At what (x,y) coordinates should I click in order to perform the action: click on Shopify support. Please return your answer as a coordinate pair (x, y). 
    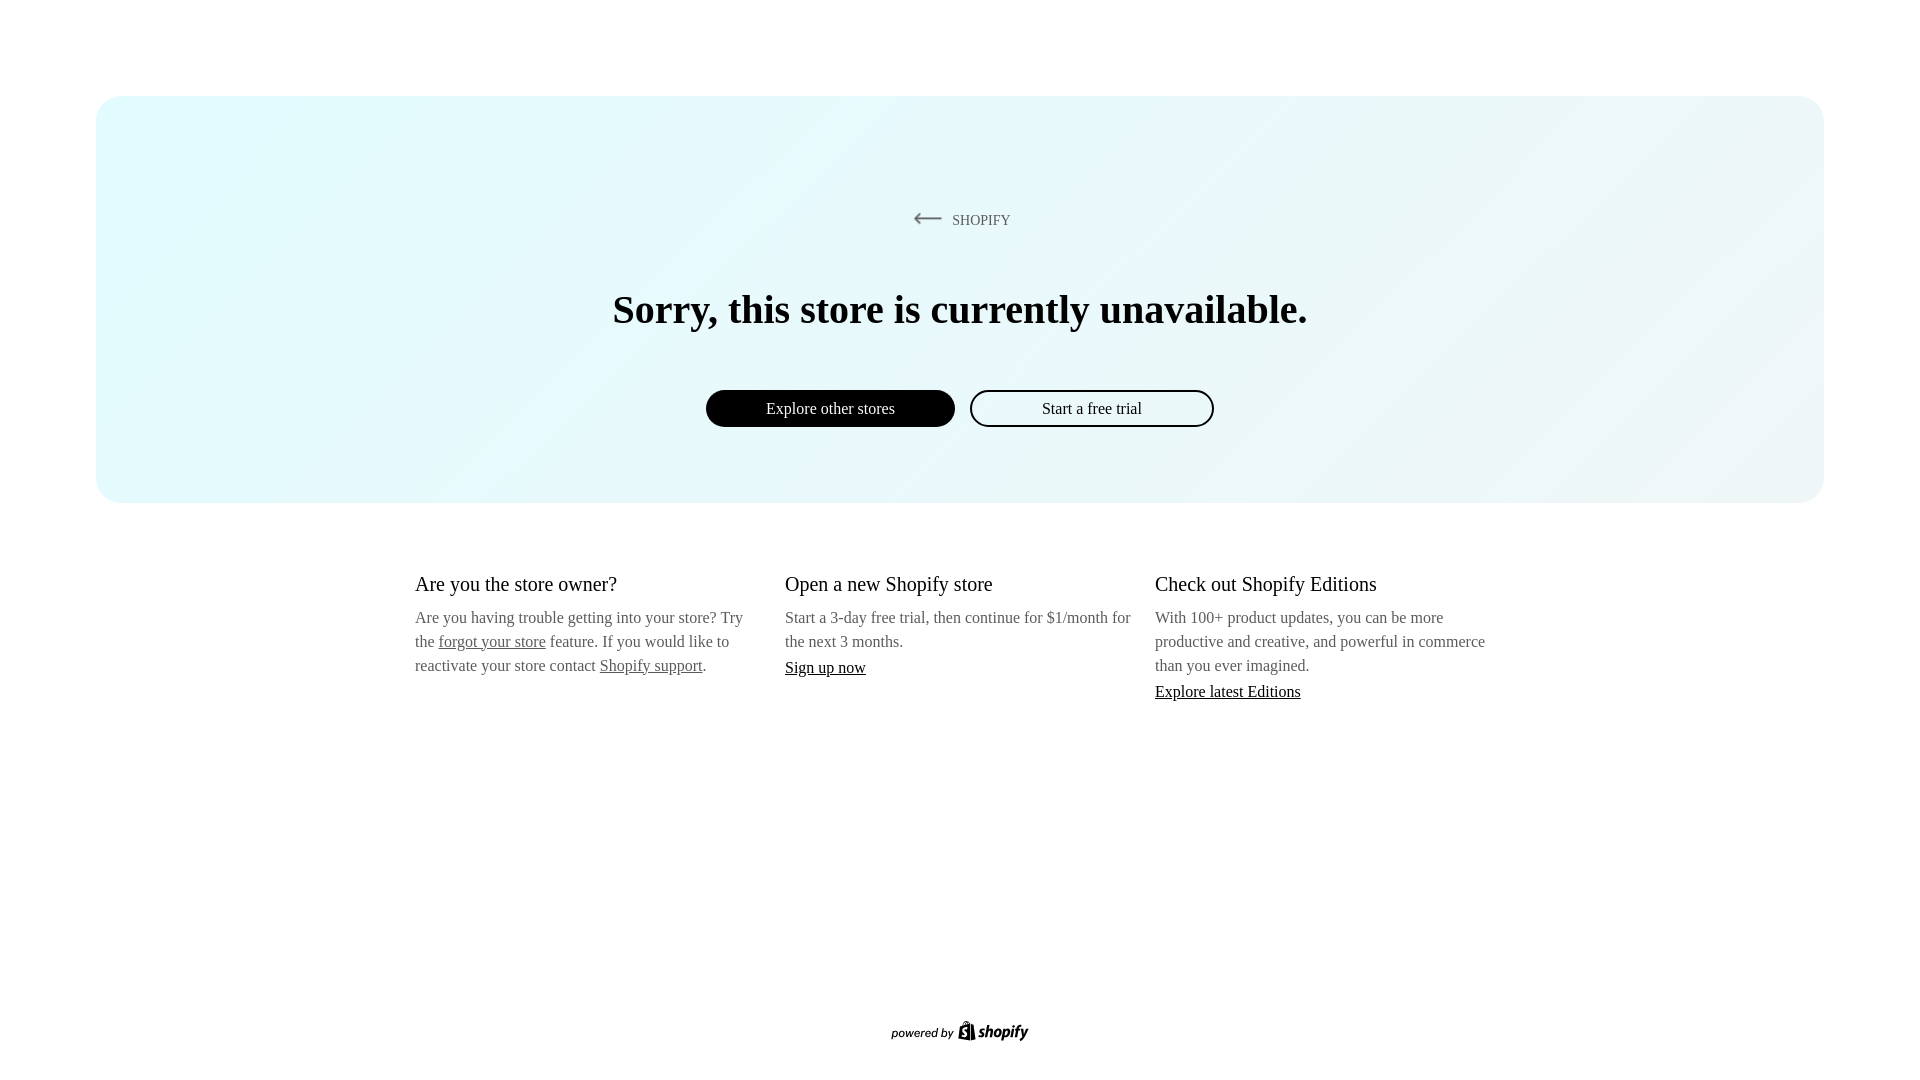
    Looking at the image, I should click on (650, 664).